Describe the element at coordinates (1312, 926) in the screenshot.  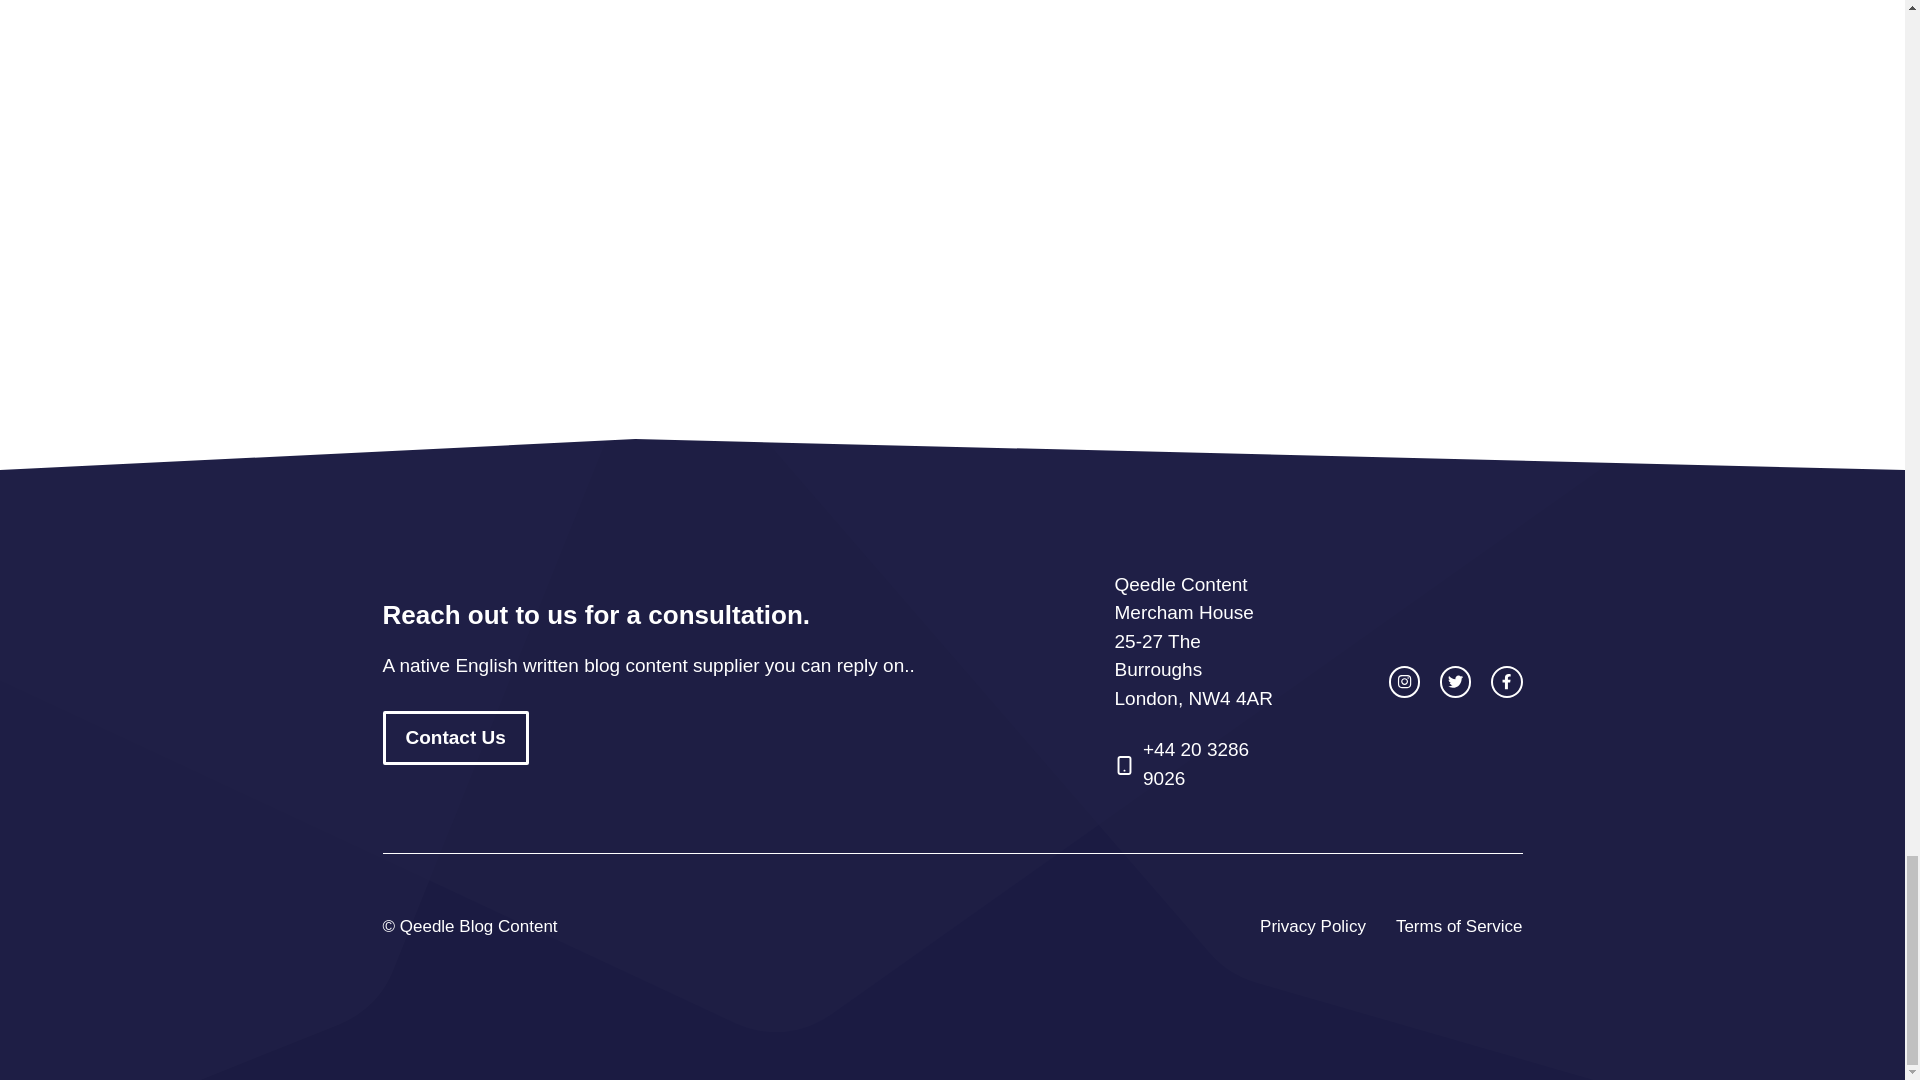
I see `Privacy Policy` at that location.